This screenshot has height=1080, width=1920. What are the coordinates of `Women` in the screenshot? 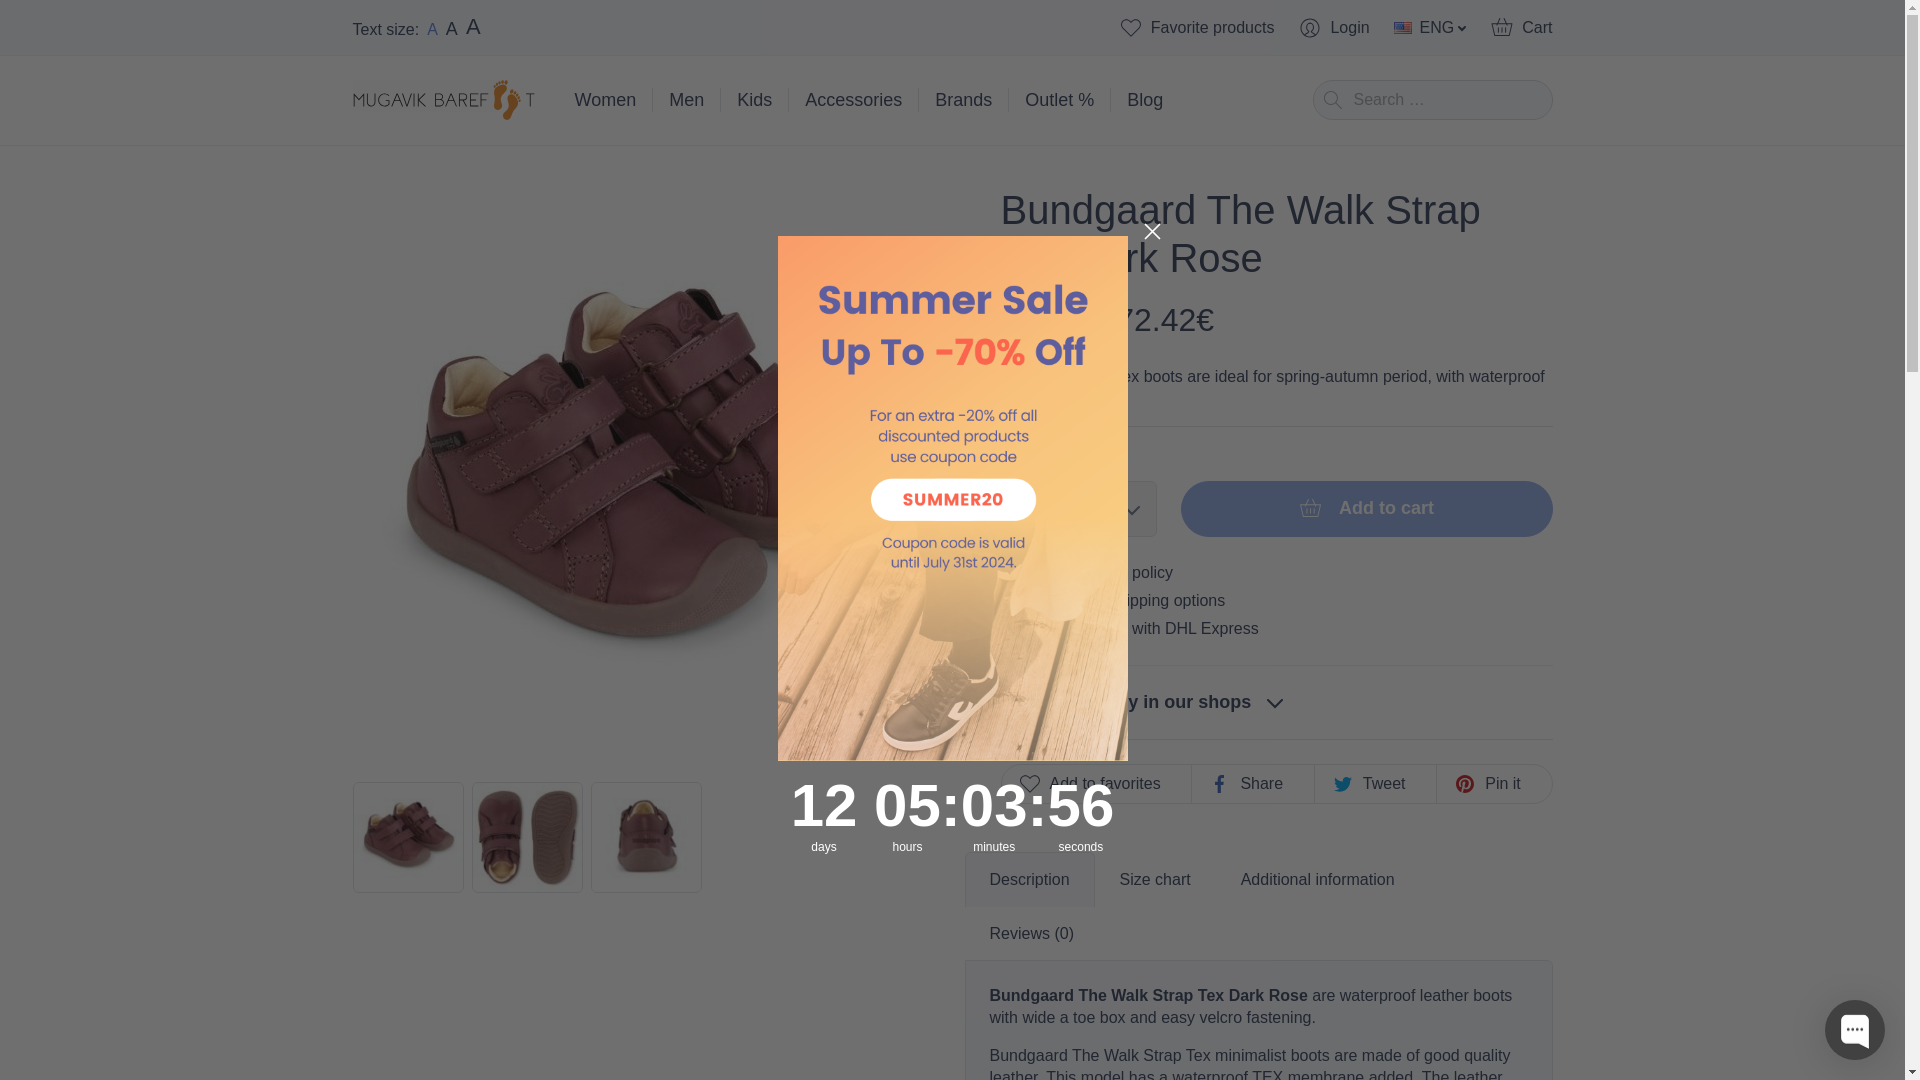 It's located at (605, 100).